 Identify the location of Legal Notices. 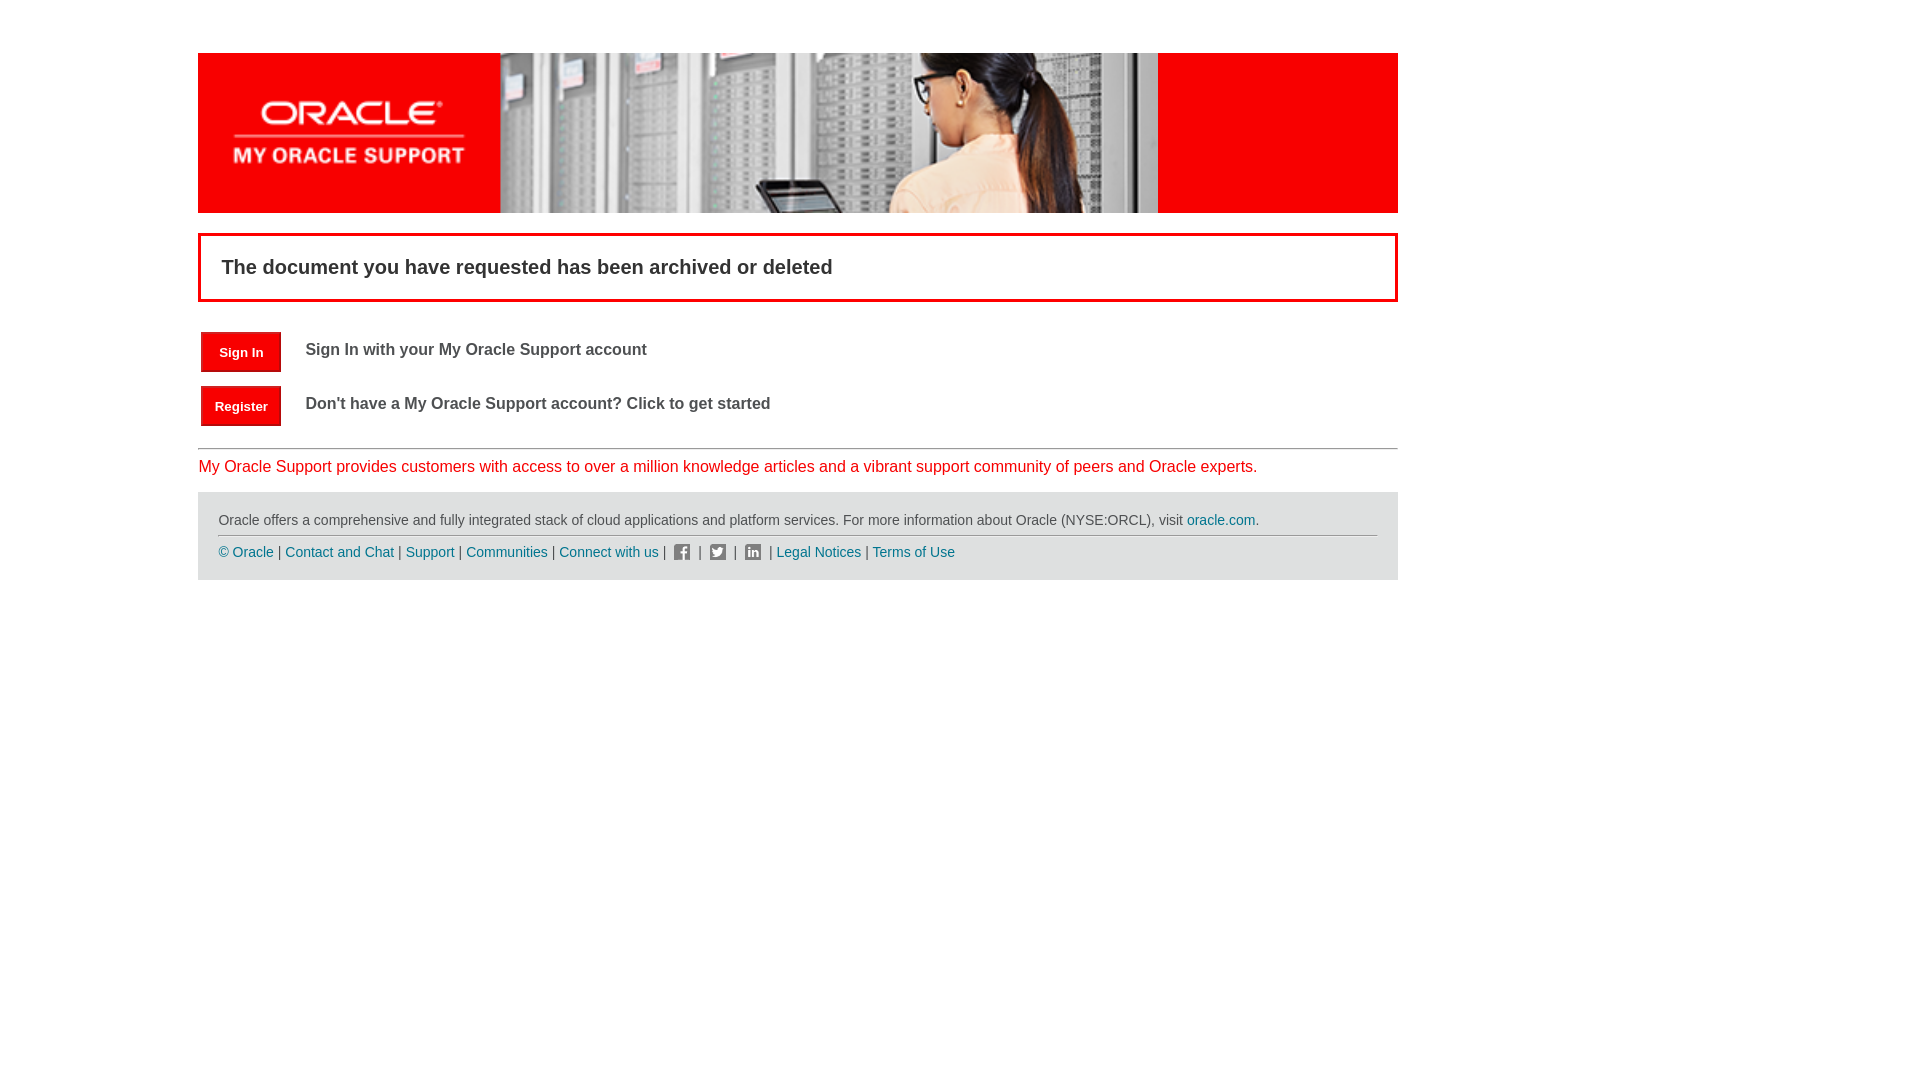
(820, 552).